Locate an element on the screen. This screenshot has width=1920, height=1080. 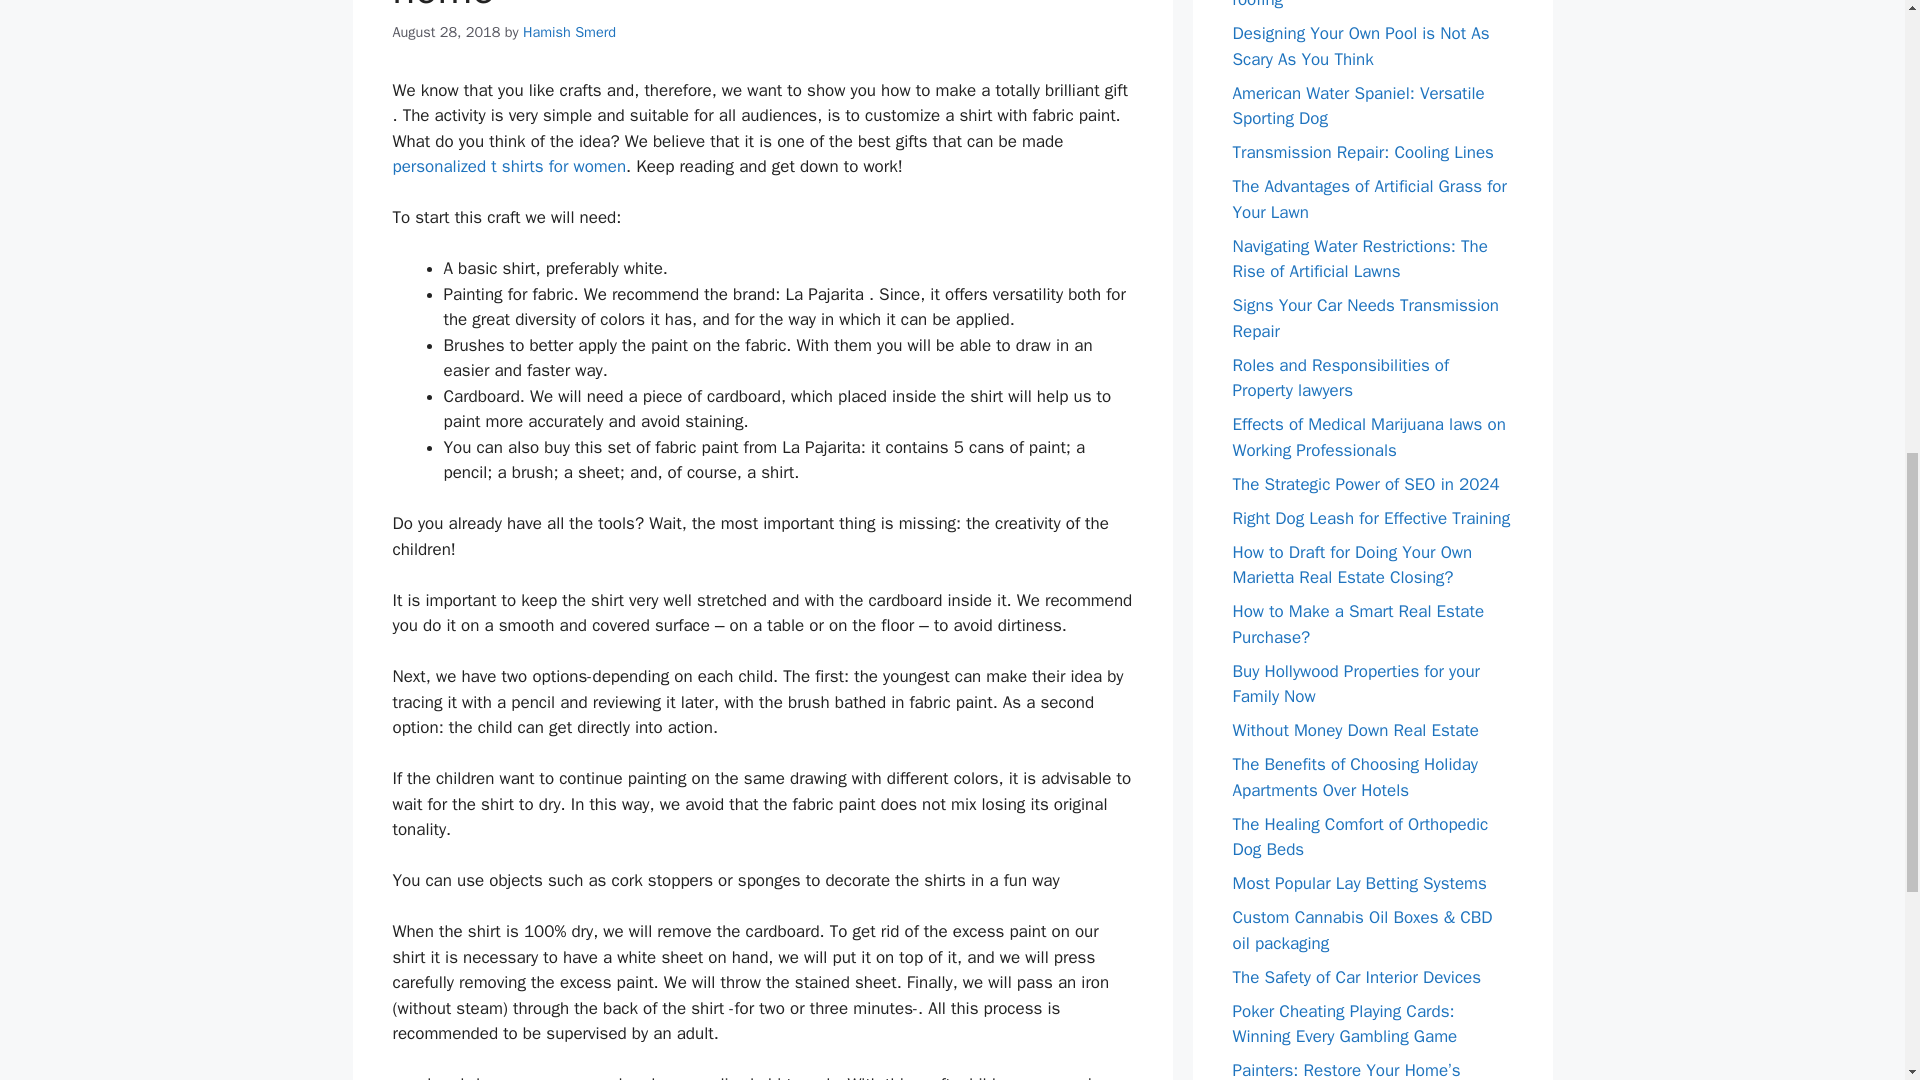
Most Popular Lay Betting Systems is located at coordinates (1359, 883).